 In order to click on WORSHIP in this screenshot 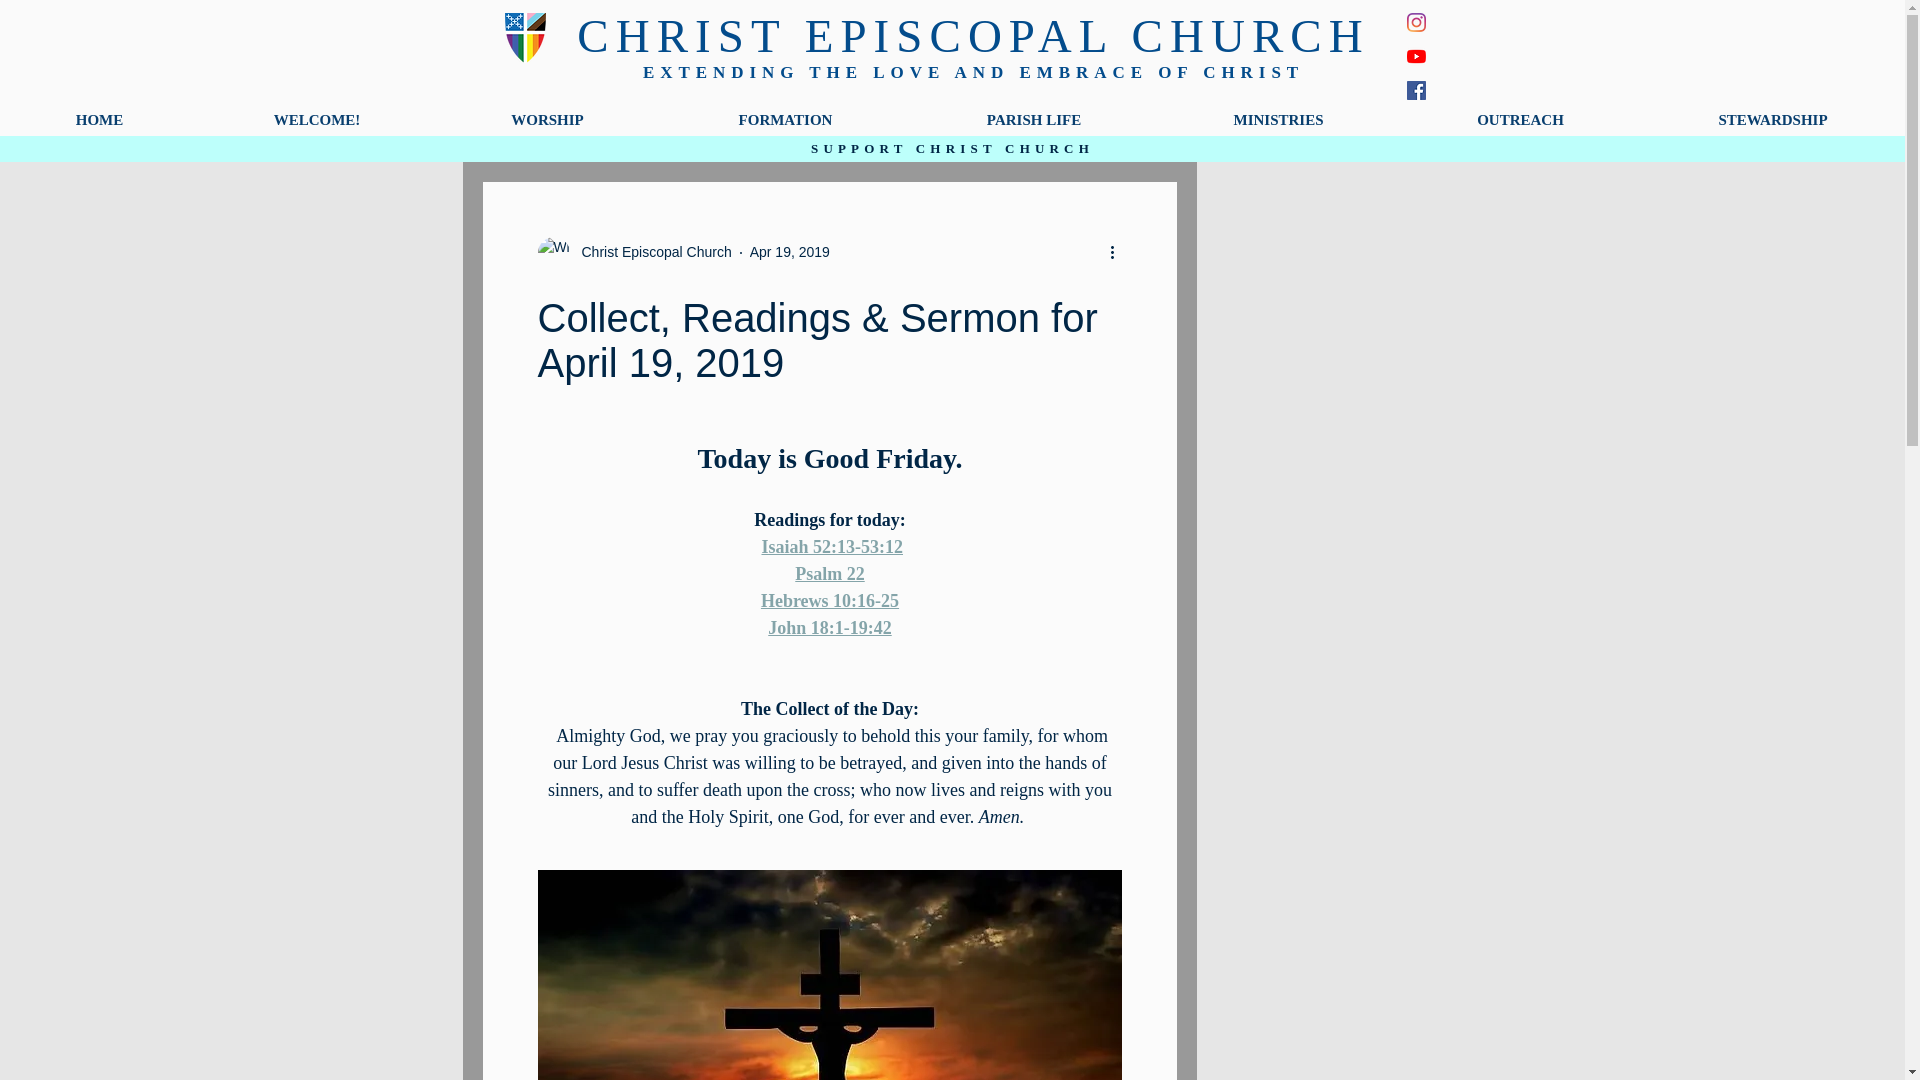, I will do `click(548, 119)`.